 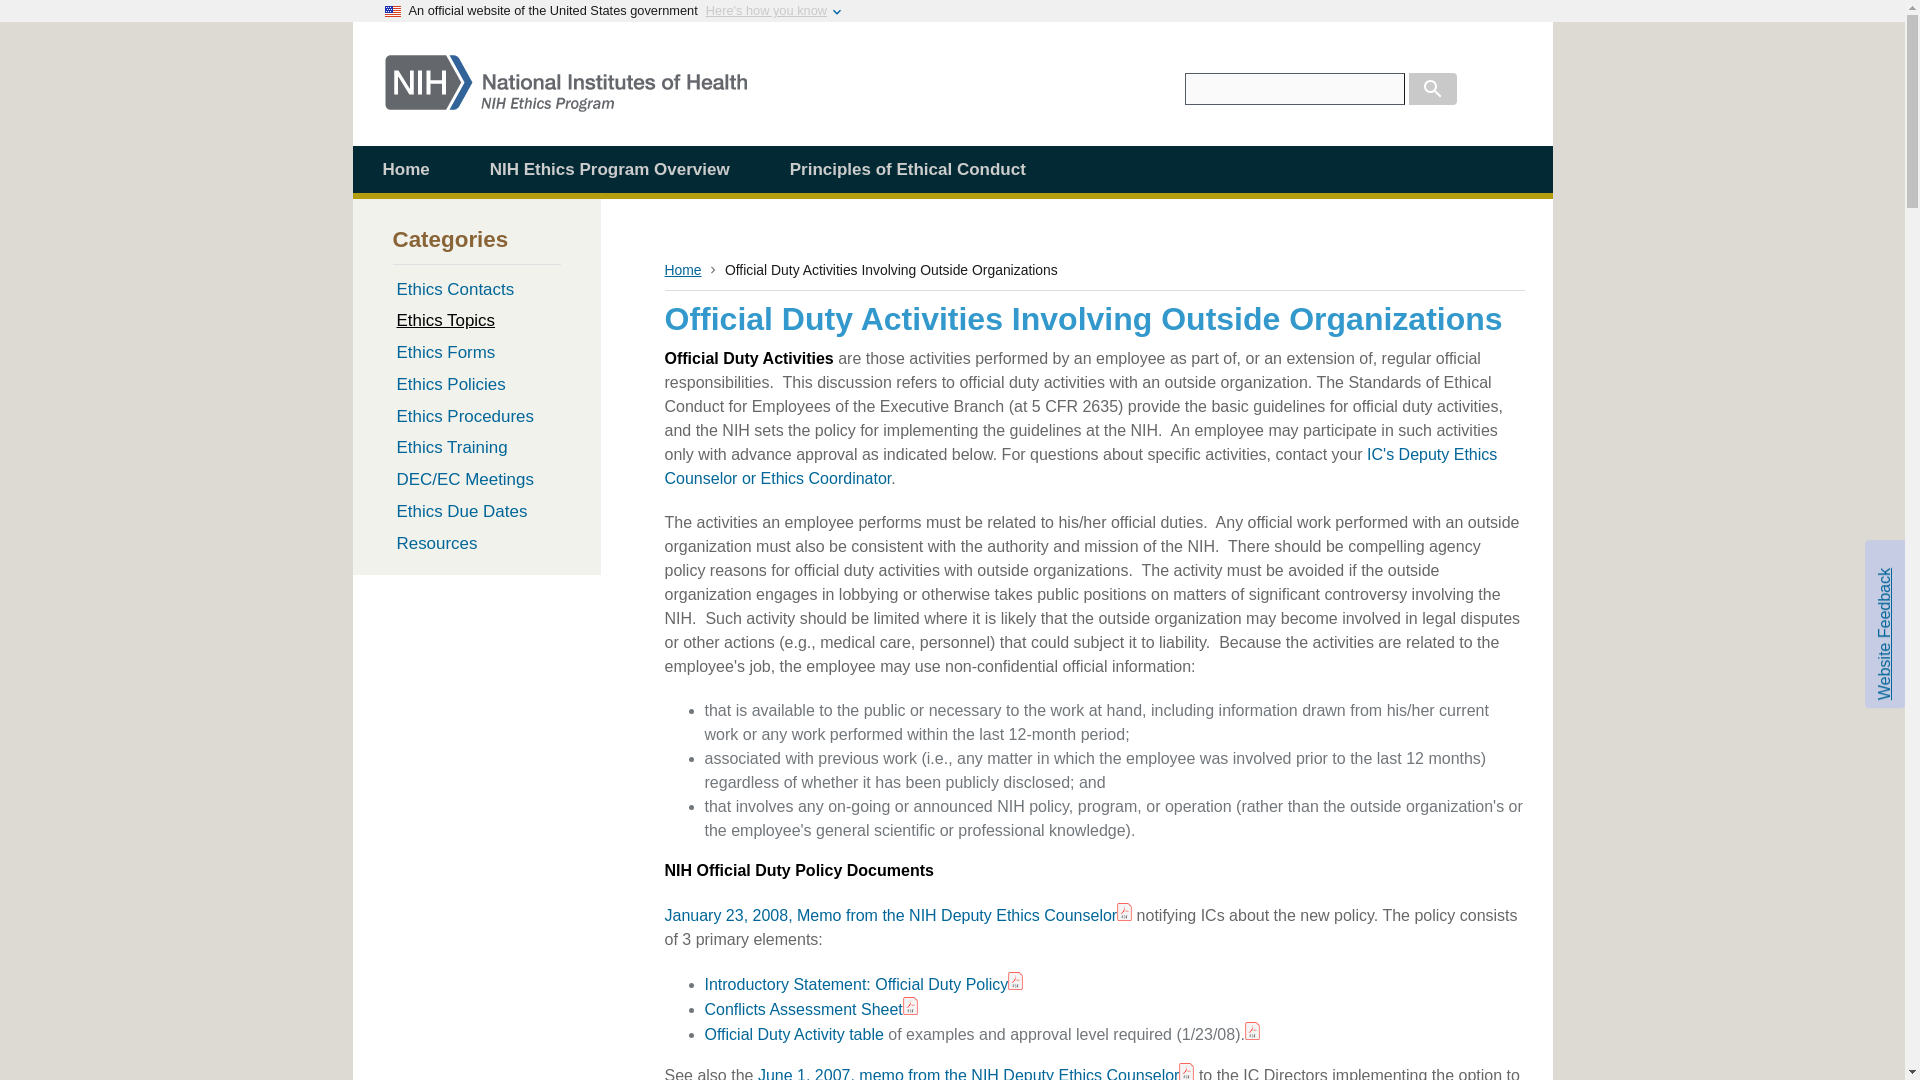 What do you see at coordinates (890, 916) in the screenshot?
I see `January 23, 2008, Memo from the NIH Deputy Ethics Counselor` at bounding box center [890, 916].